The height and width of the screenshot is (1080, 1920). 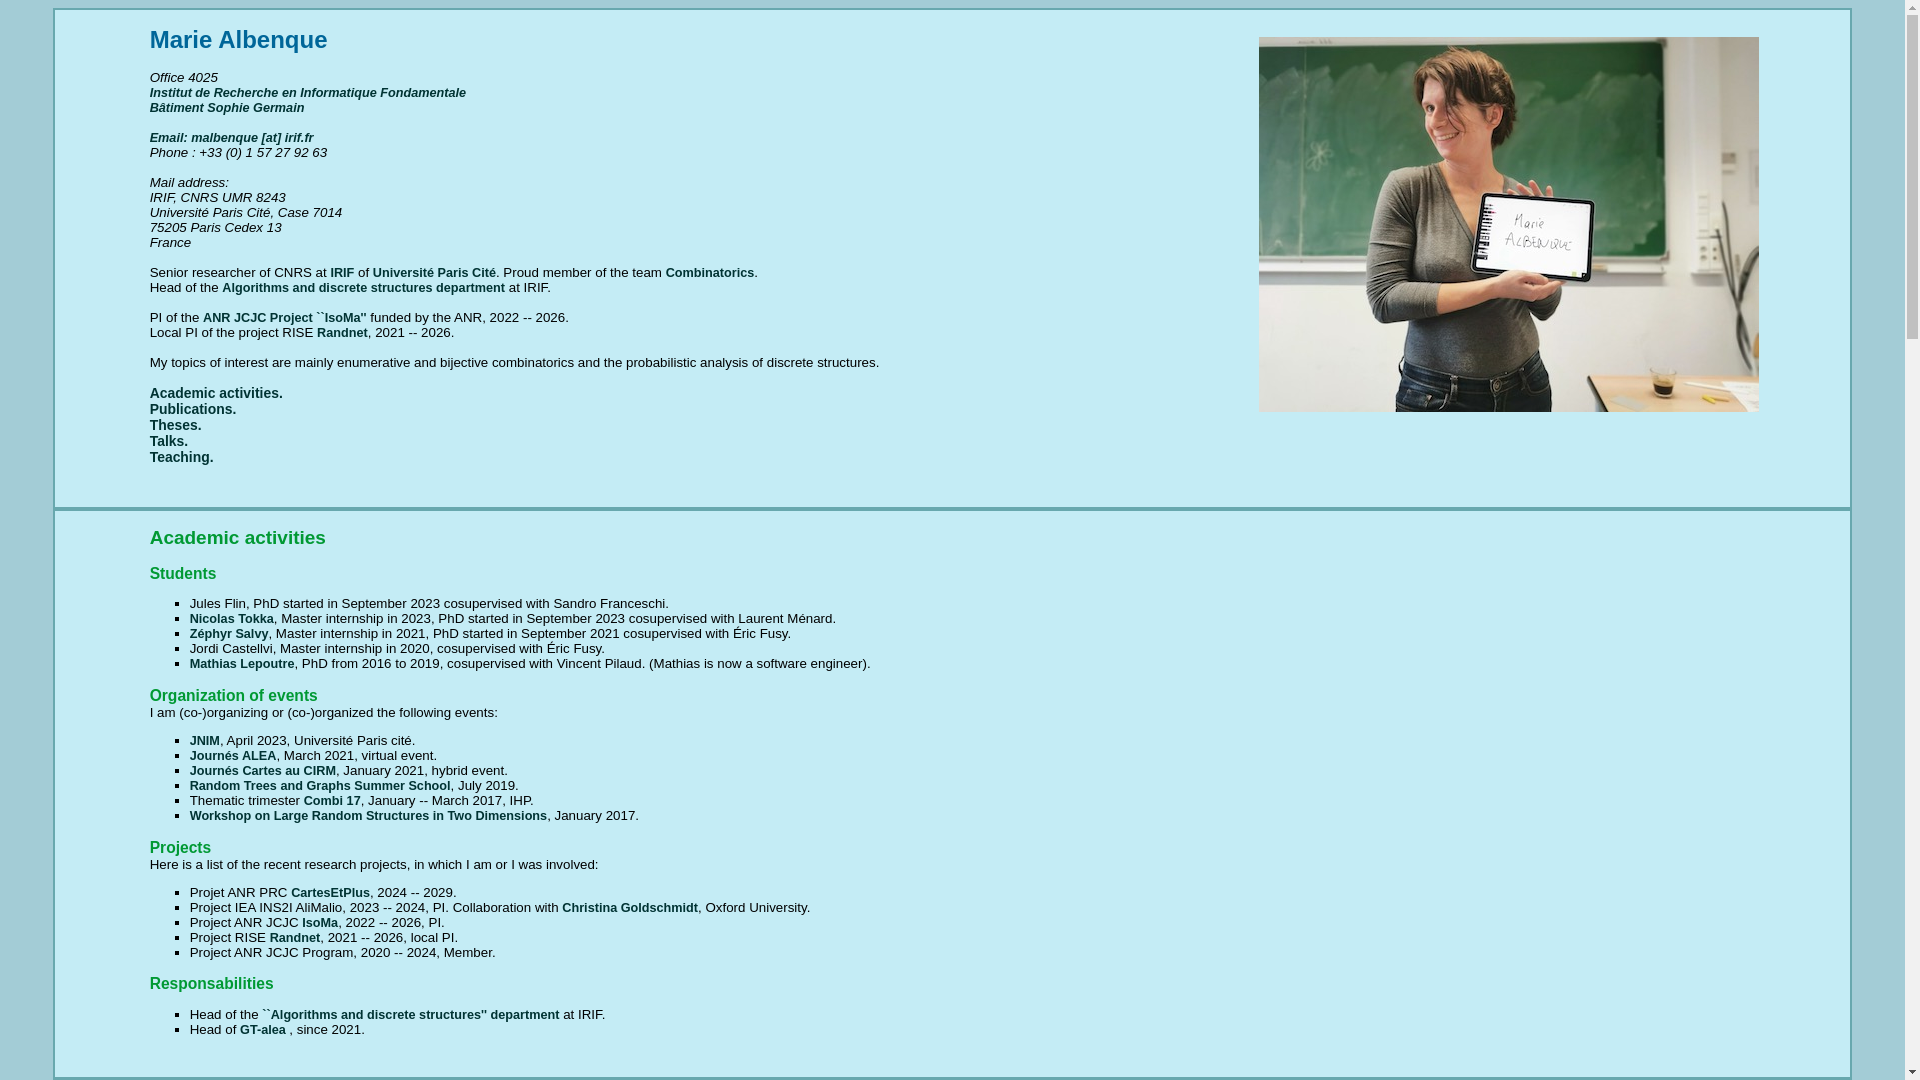 I want to click on Theses., so click(x=175, y=424).